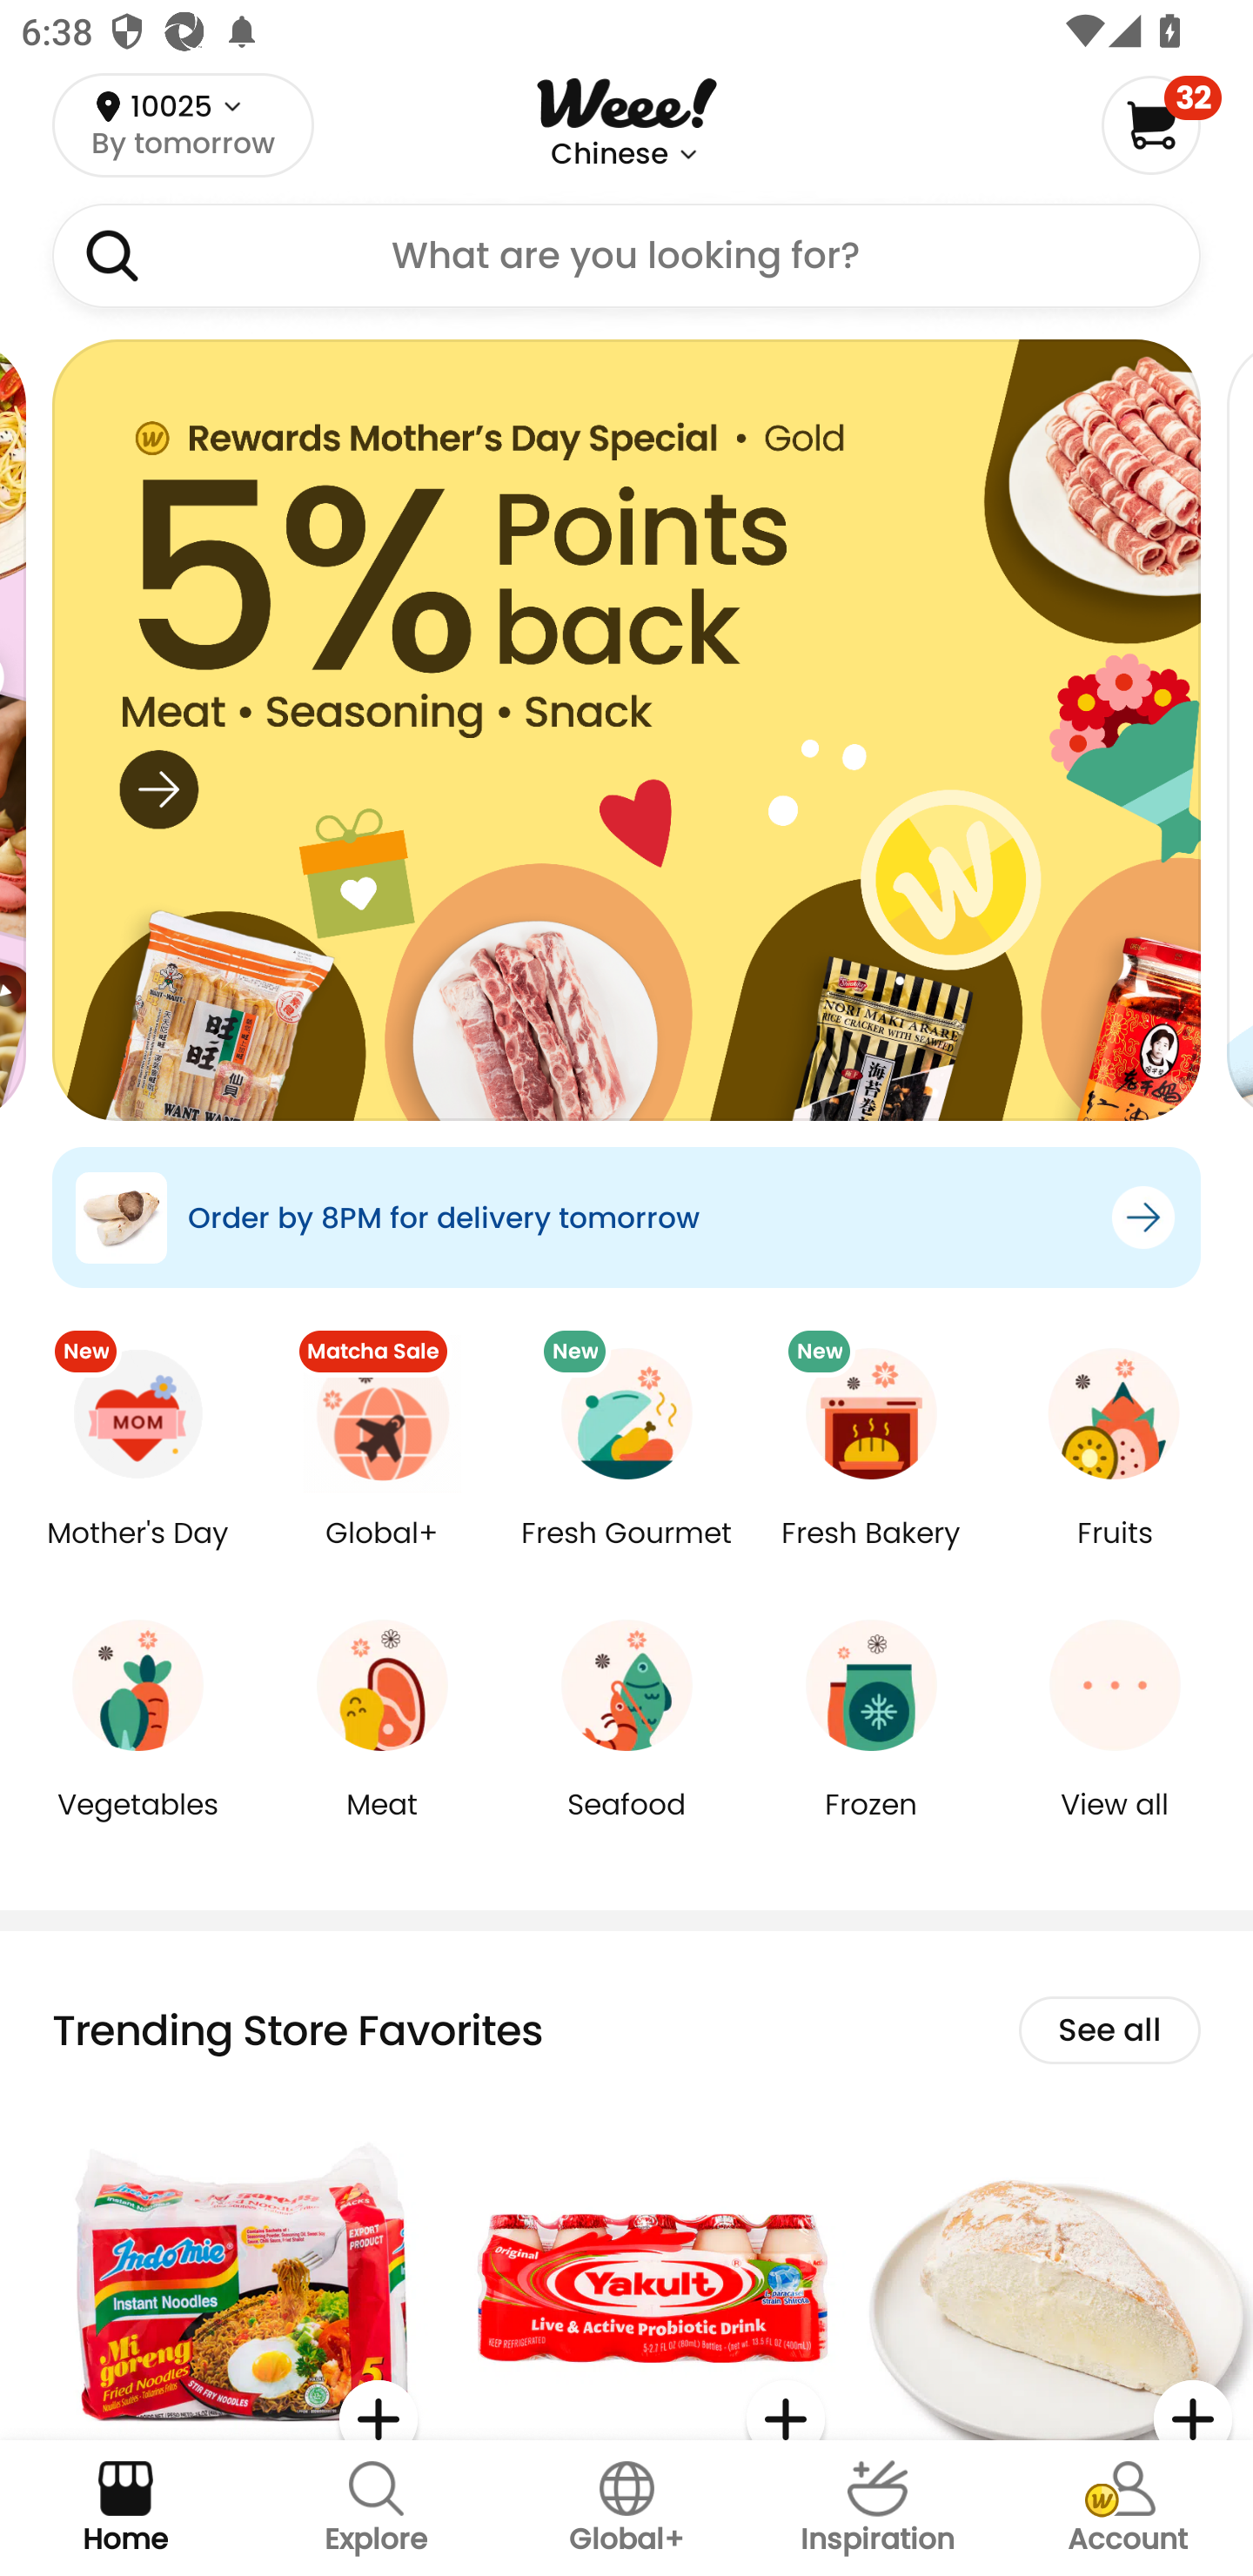 The height and width of the screenshot is (2576, 1253). I want to click on Order by 8PM for delivery tomorrow, so click(626, 1217).